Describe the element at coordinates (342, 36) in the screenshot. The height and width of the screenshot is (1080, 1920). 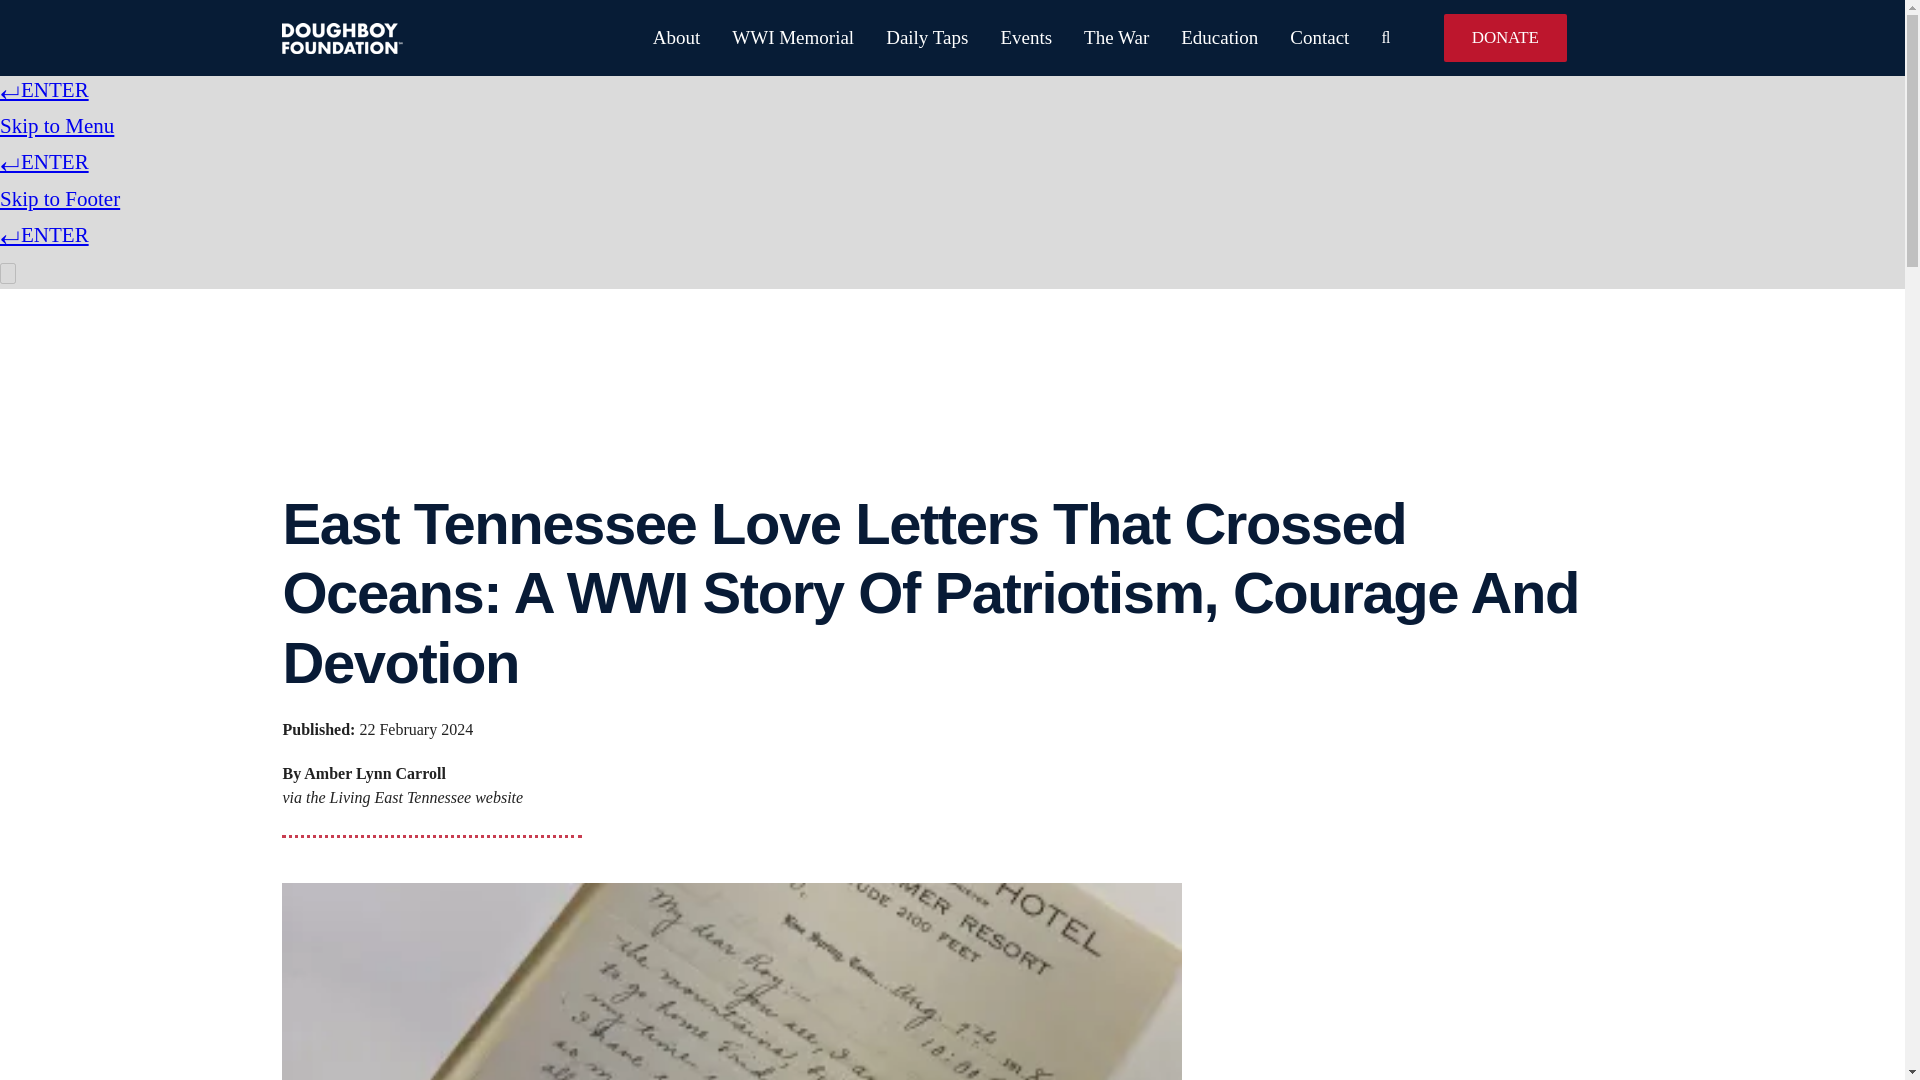
I see `doughboy-logo-white-31h` at that location.